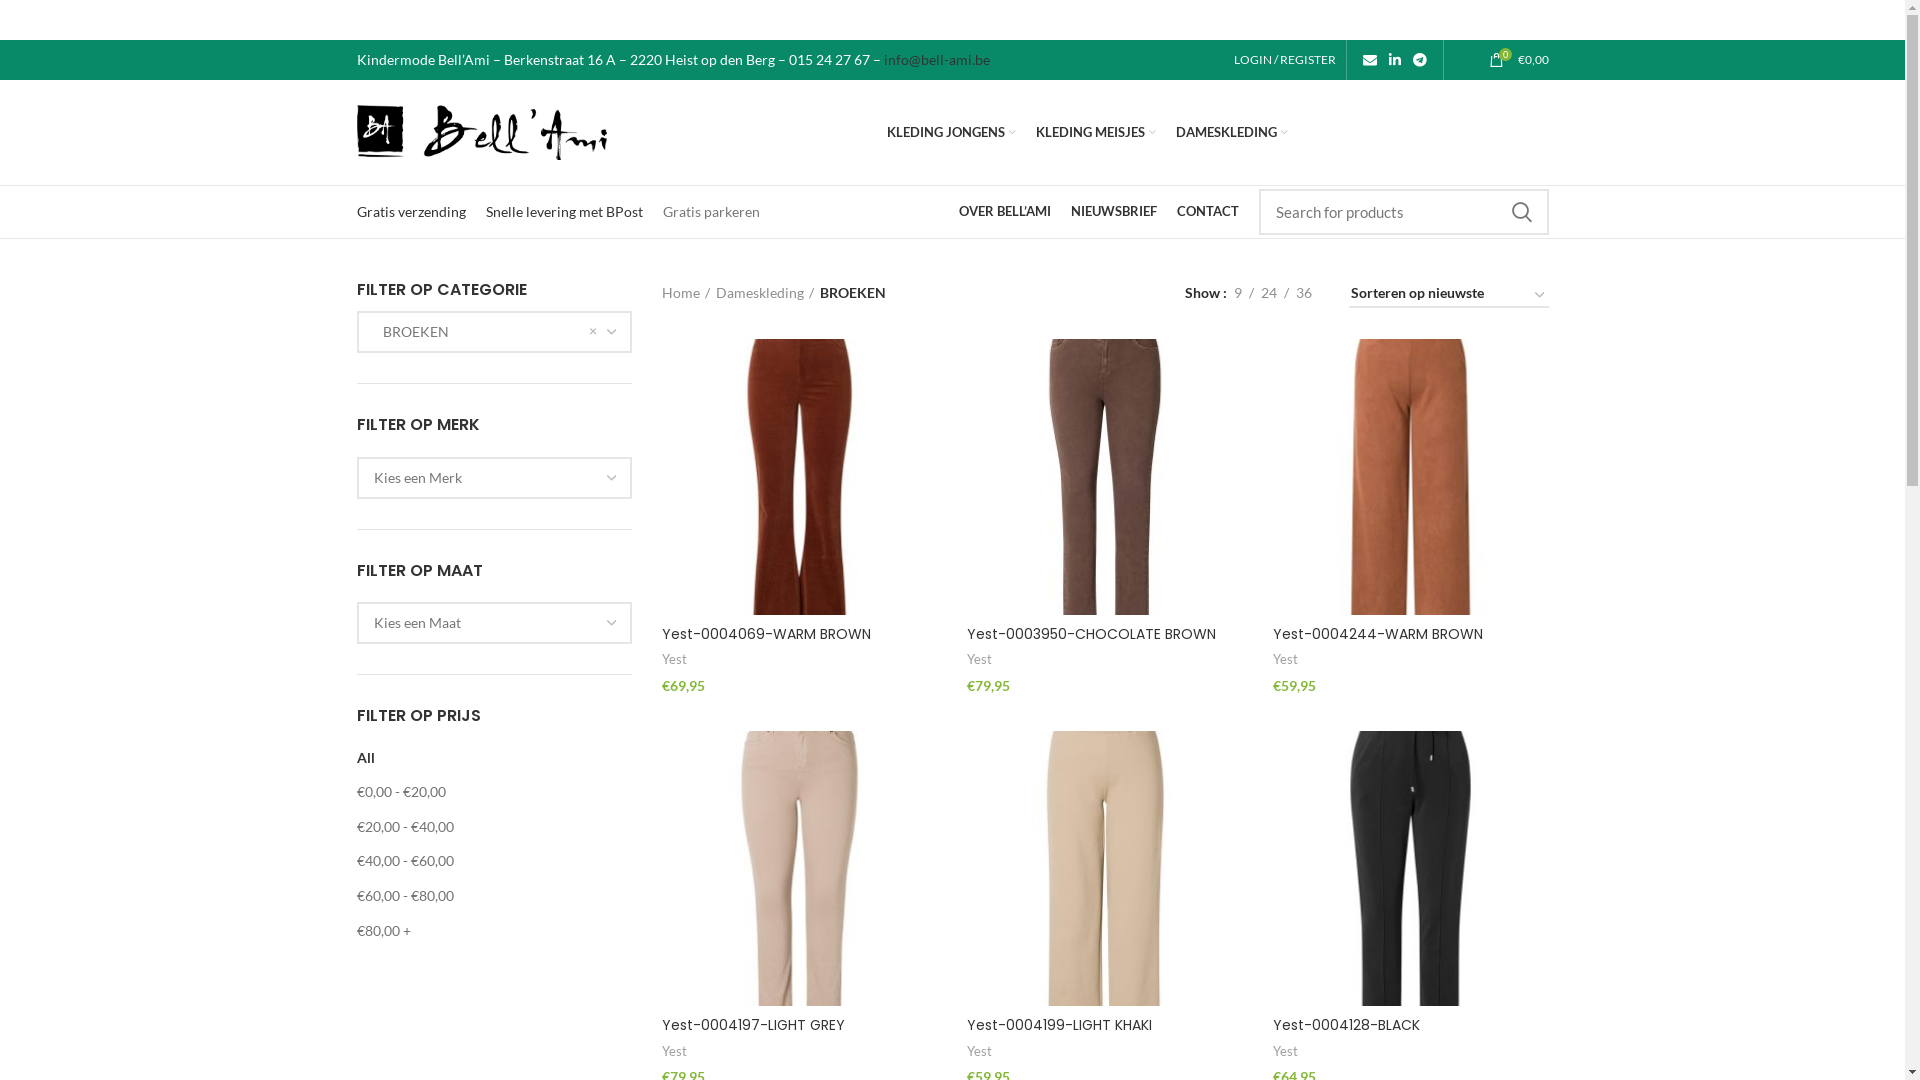 The image size is (1920, 1080). Describe the element at coordinates (1403, 212) in the screenshot. I see `Search for products` at that location.